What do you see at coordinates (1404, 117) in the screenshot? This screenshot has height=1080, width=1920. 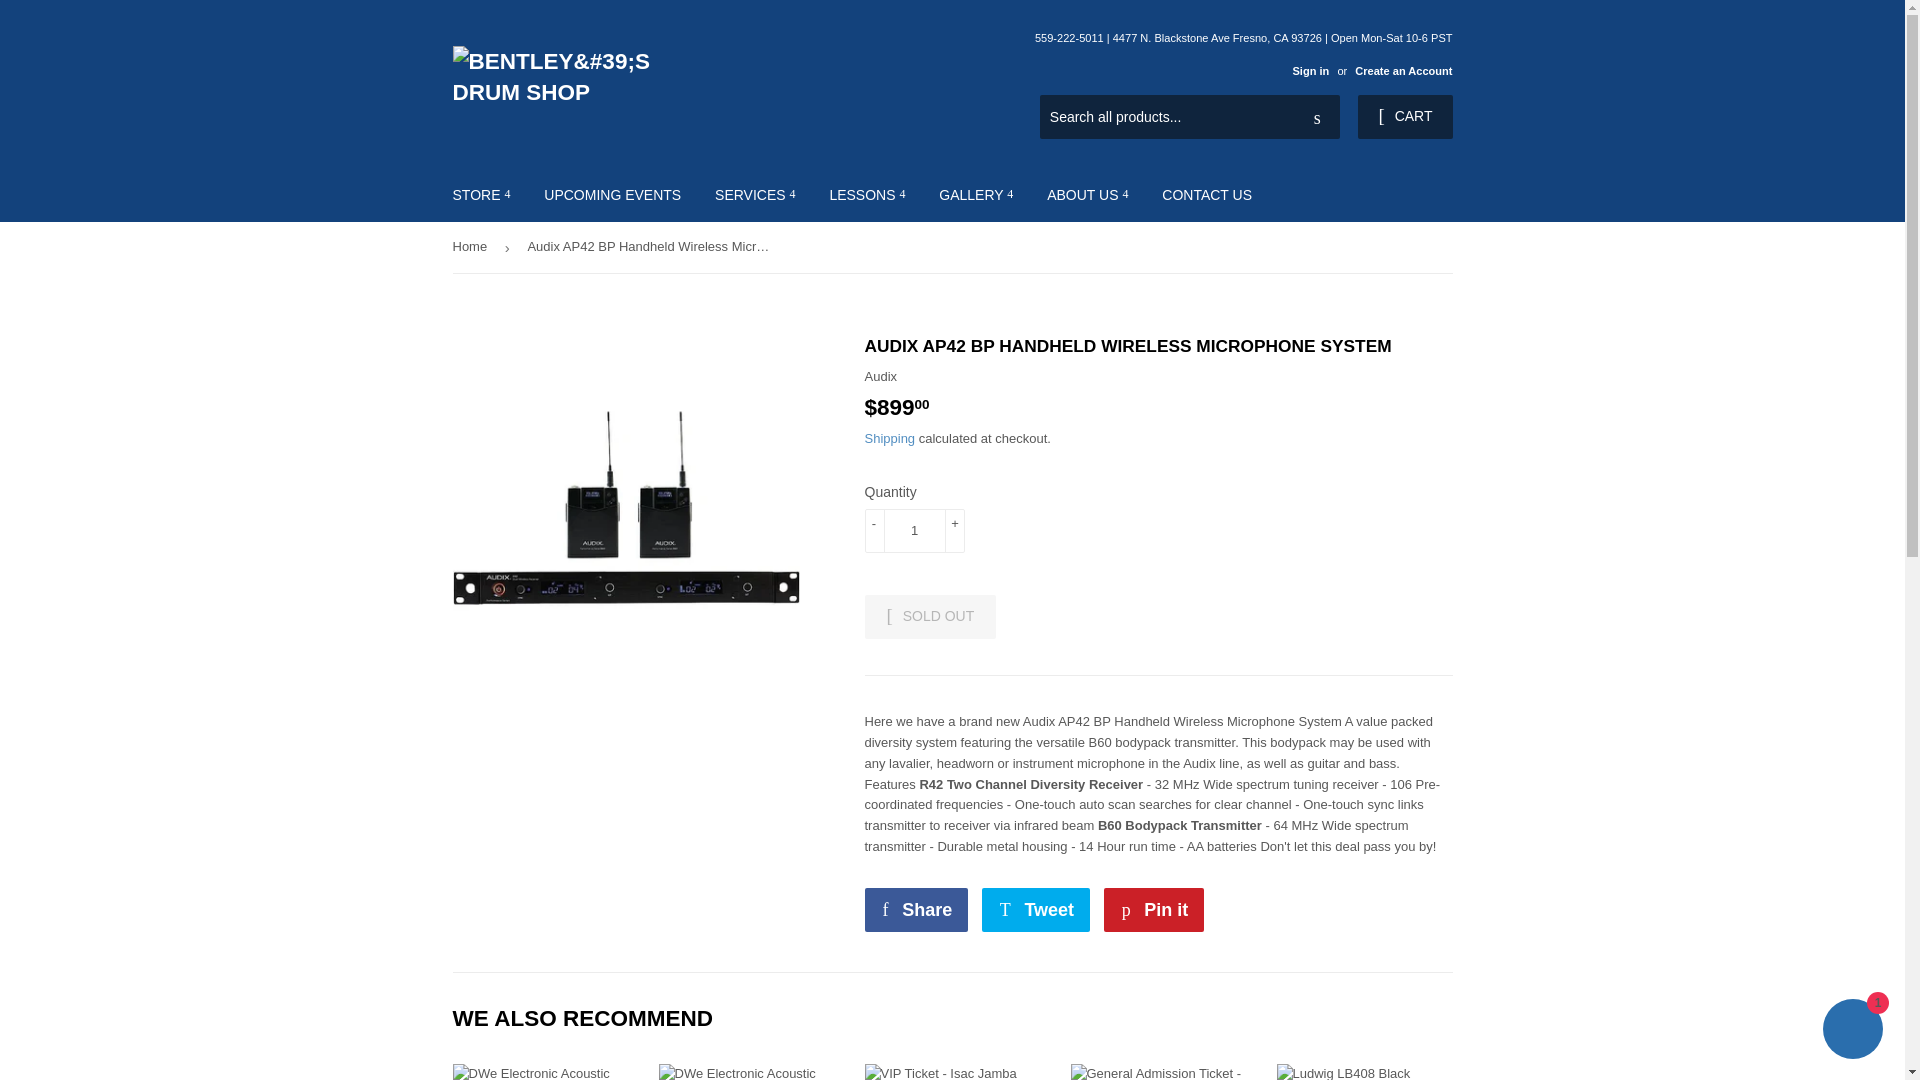 I see `CART` at bounding box center [1404, 117].